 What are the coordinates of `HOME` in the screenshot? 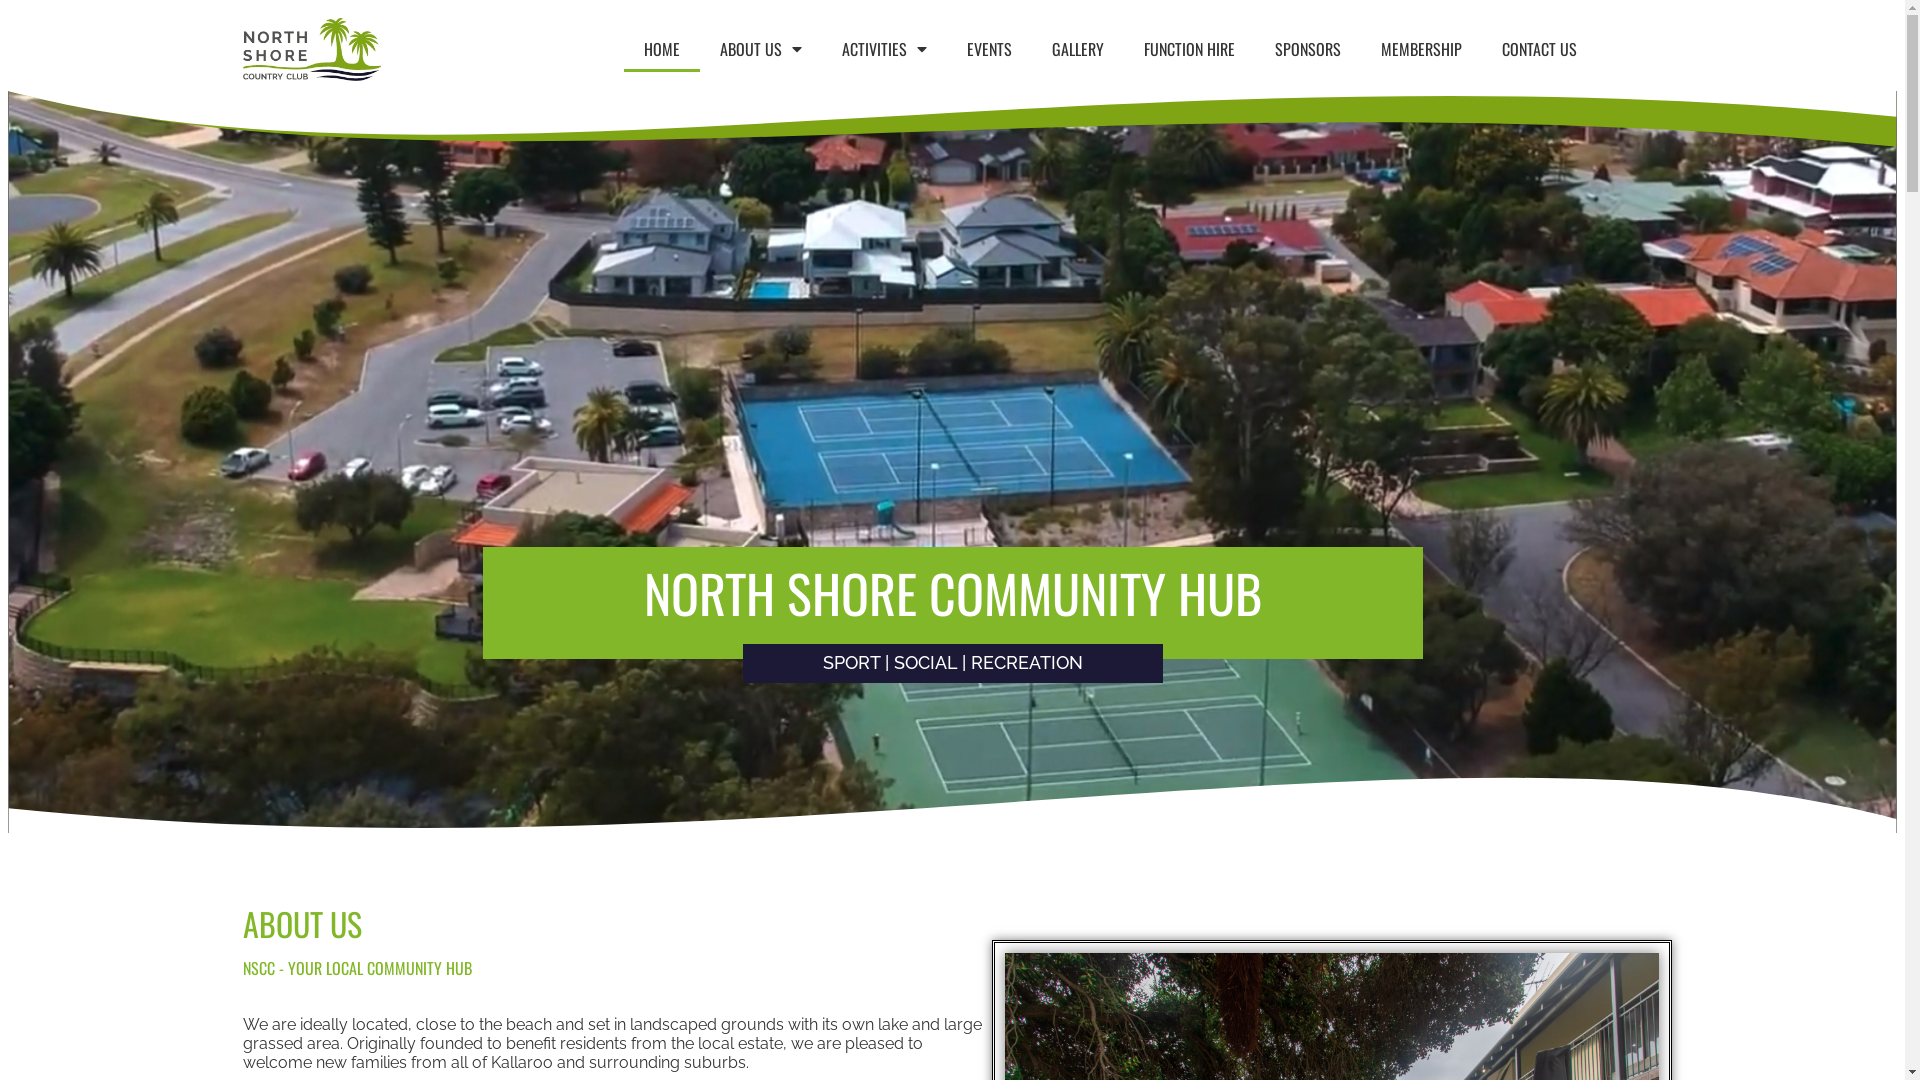 It's located at (662, 49).